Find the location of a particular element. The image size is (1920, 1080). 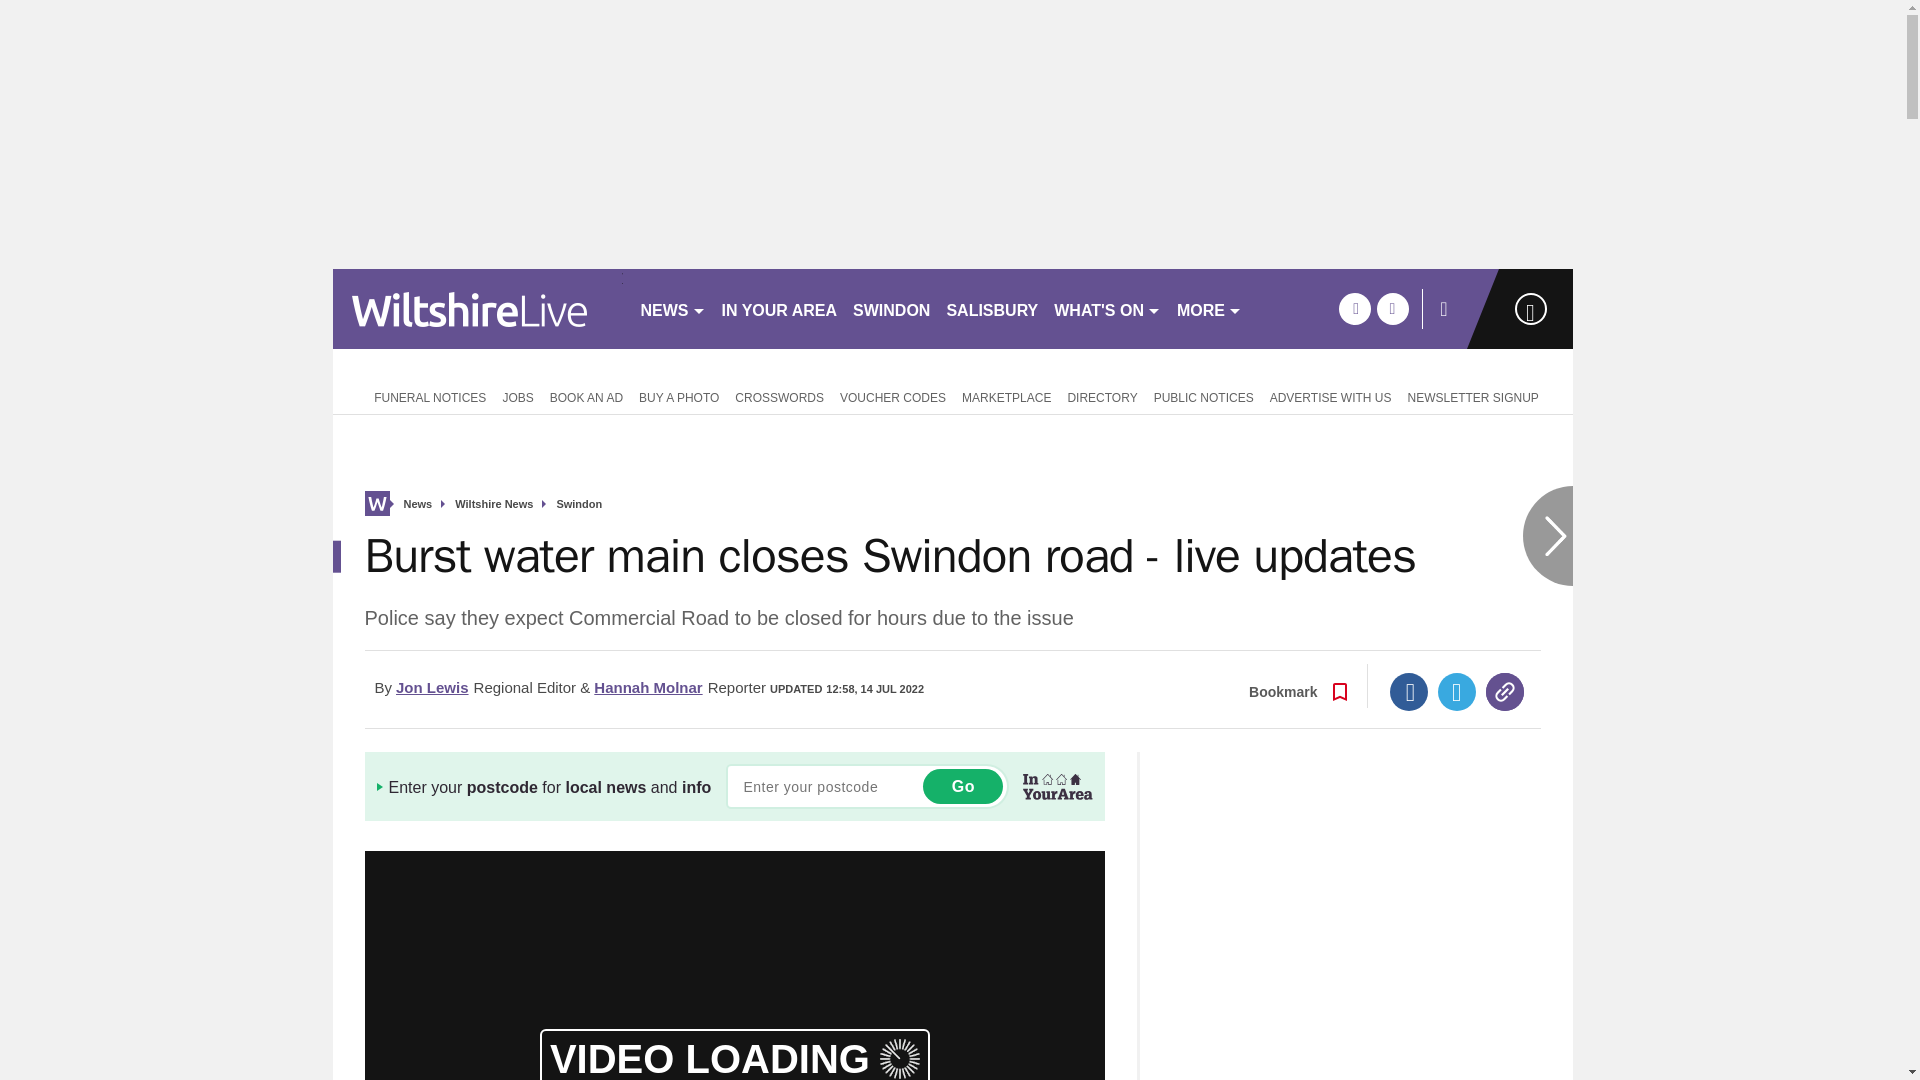

NEWSLETTER SIGNUP is located at coordinates (1472, 396).